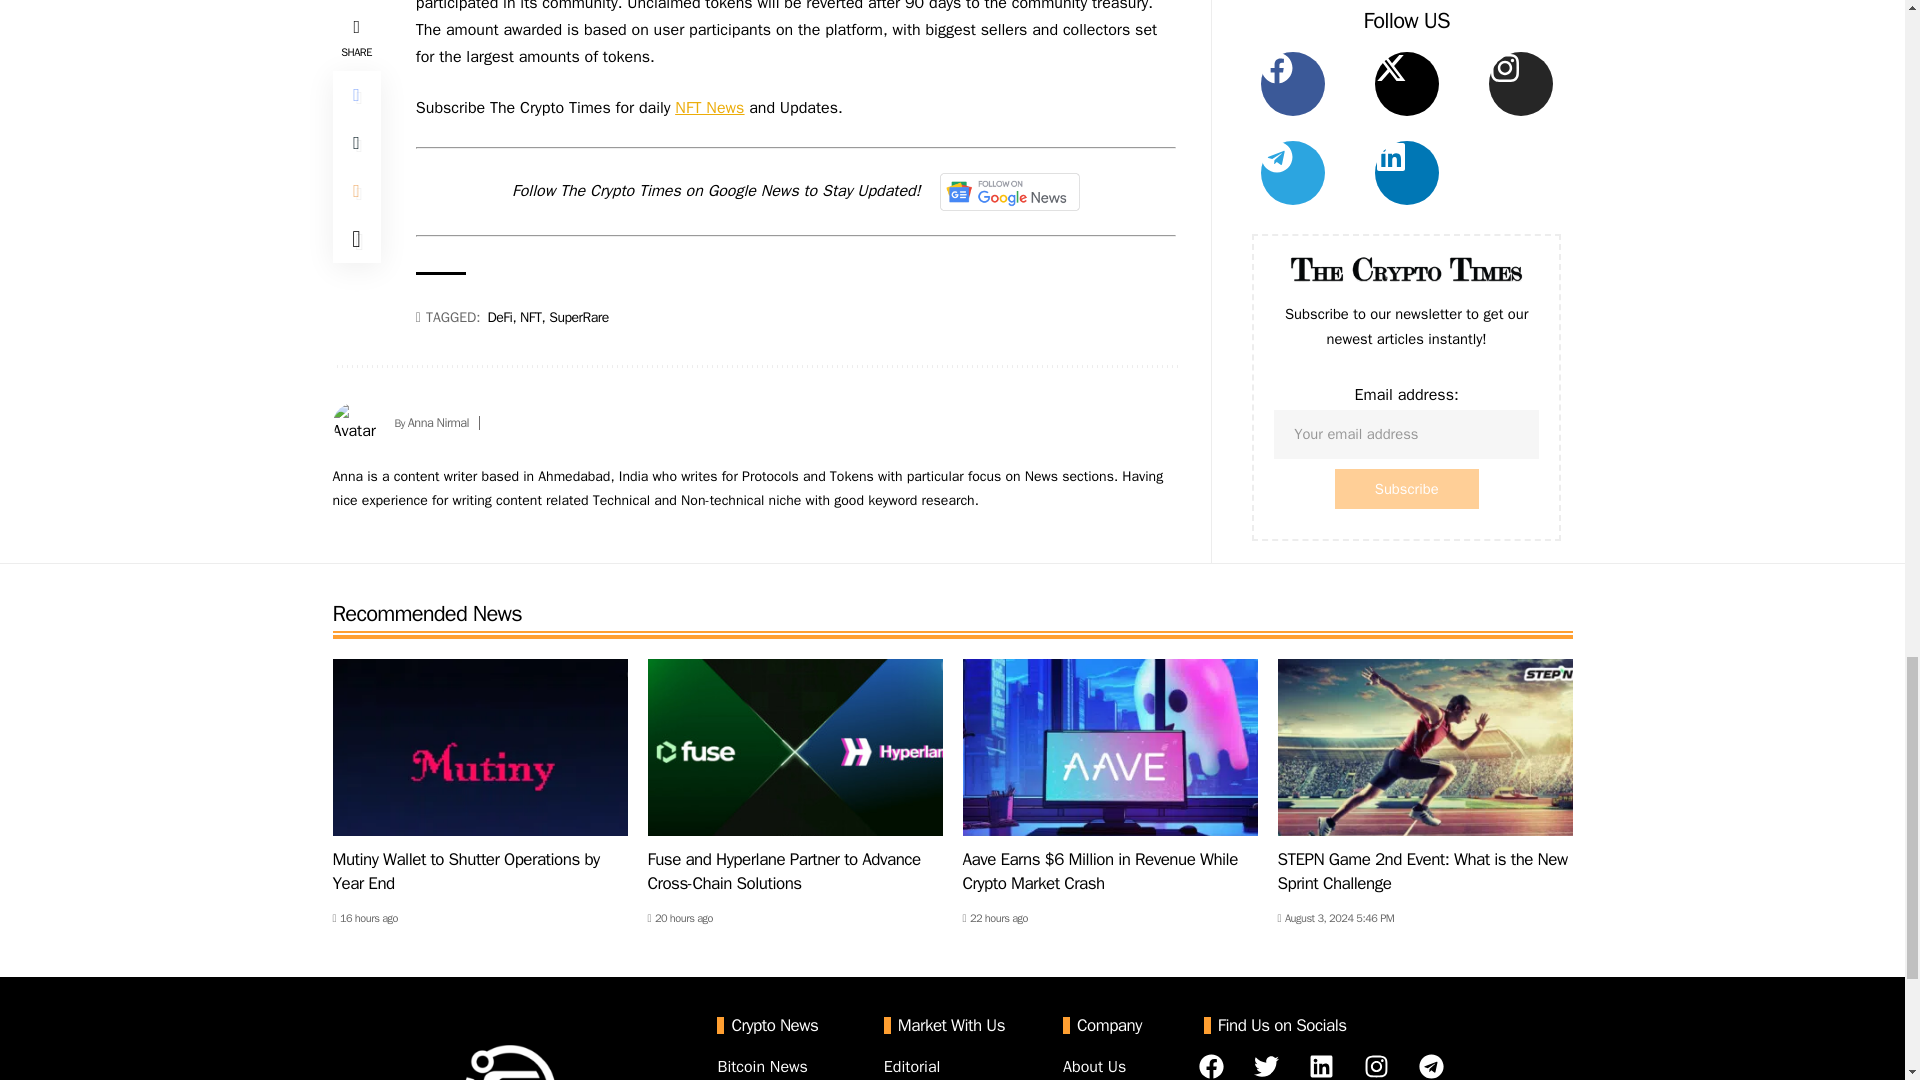 This screenshot has width=1920, height=1080. What do you see at coordinates (1425, 746) in the screenshot?
I see `STEPN Game 2nd Event: What is the New Sprint Challenge` at bounding box center [1425, 746].